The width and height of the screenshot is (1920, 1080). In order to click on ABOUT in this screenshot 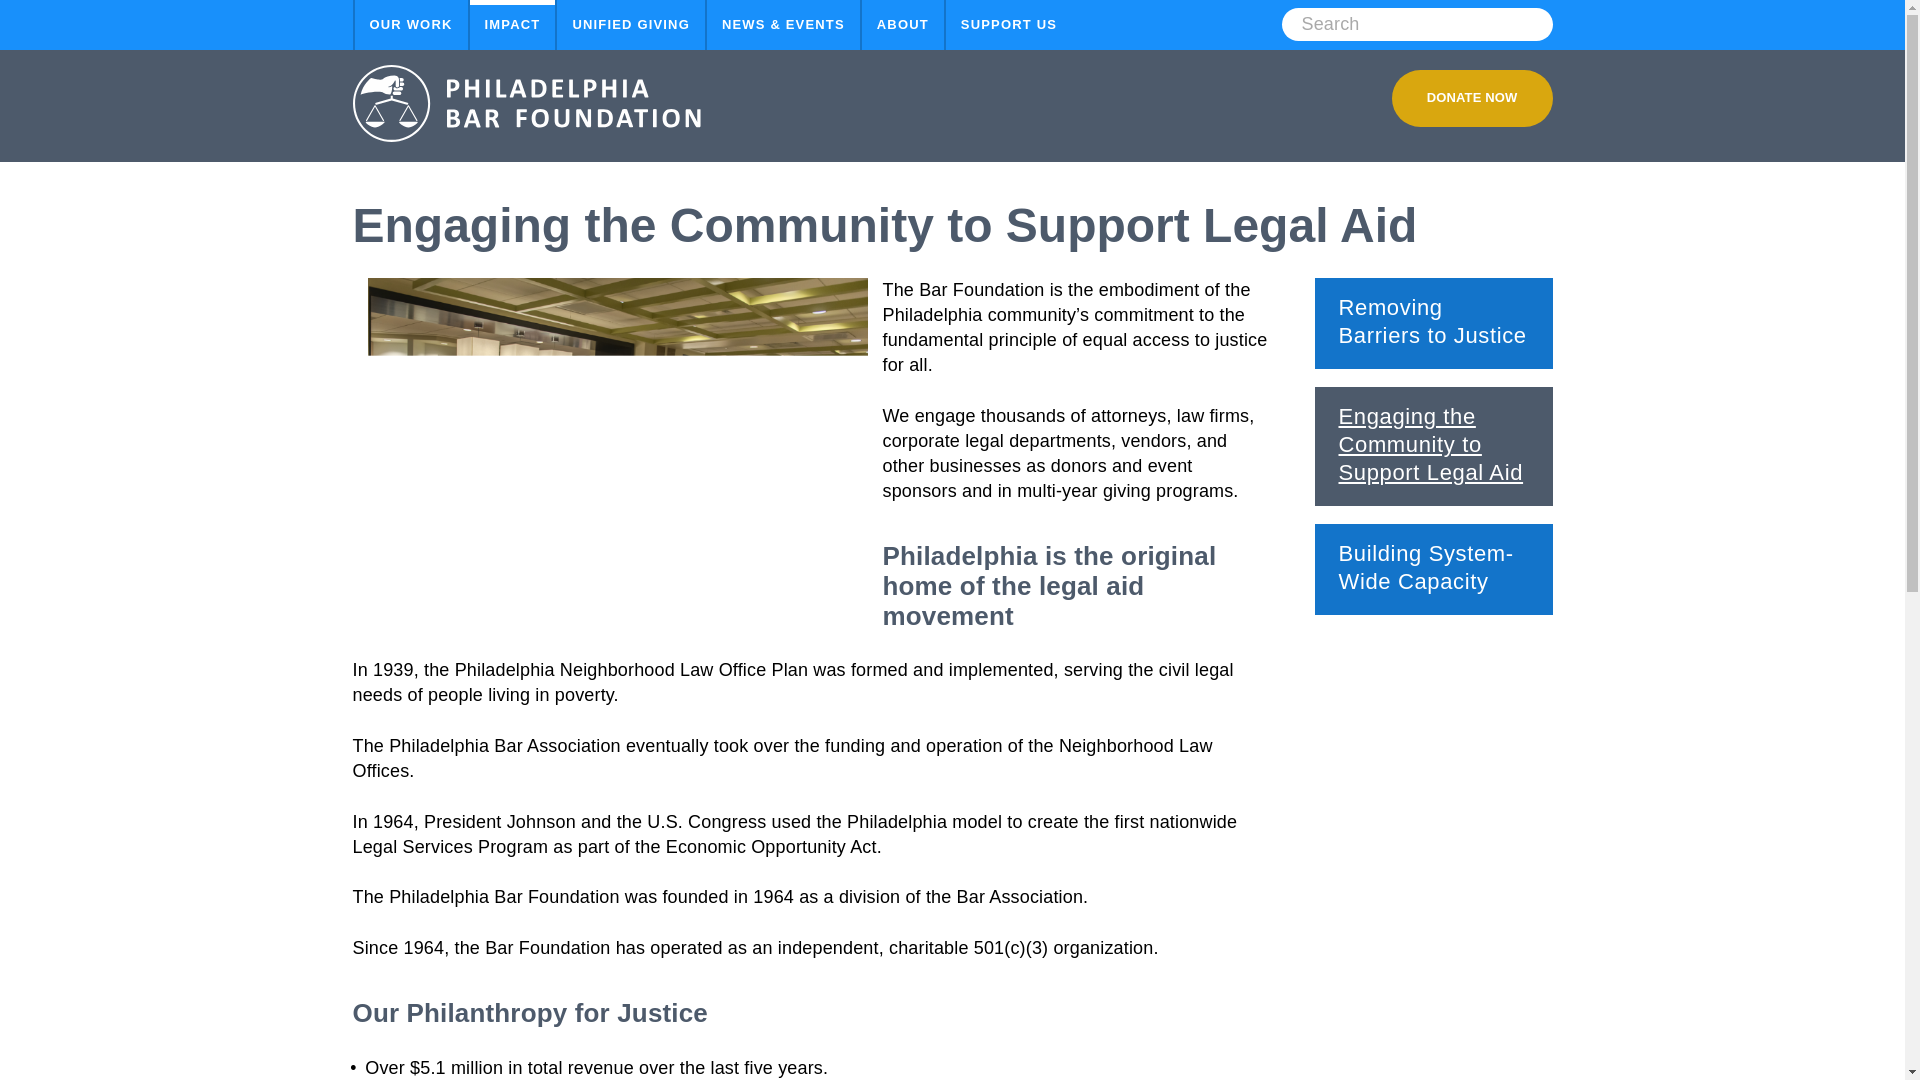, I will do `click(903, 24)`.